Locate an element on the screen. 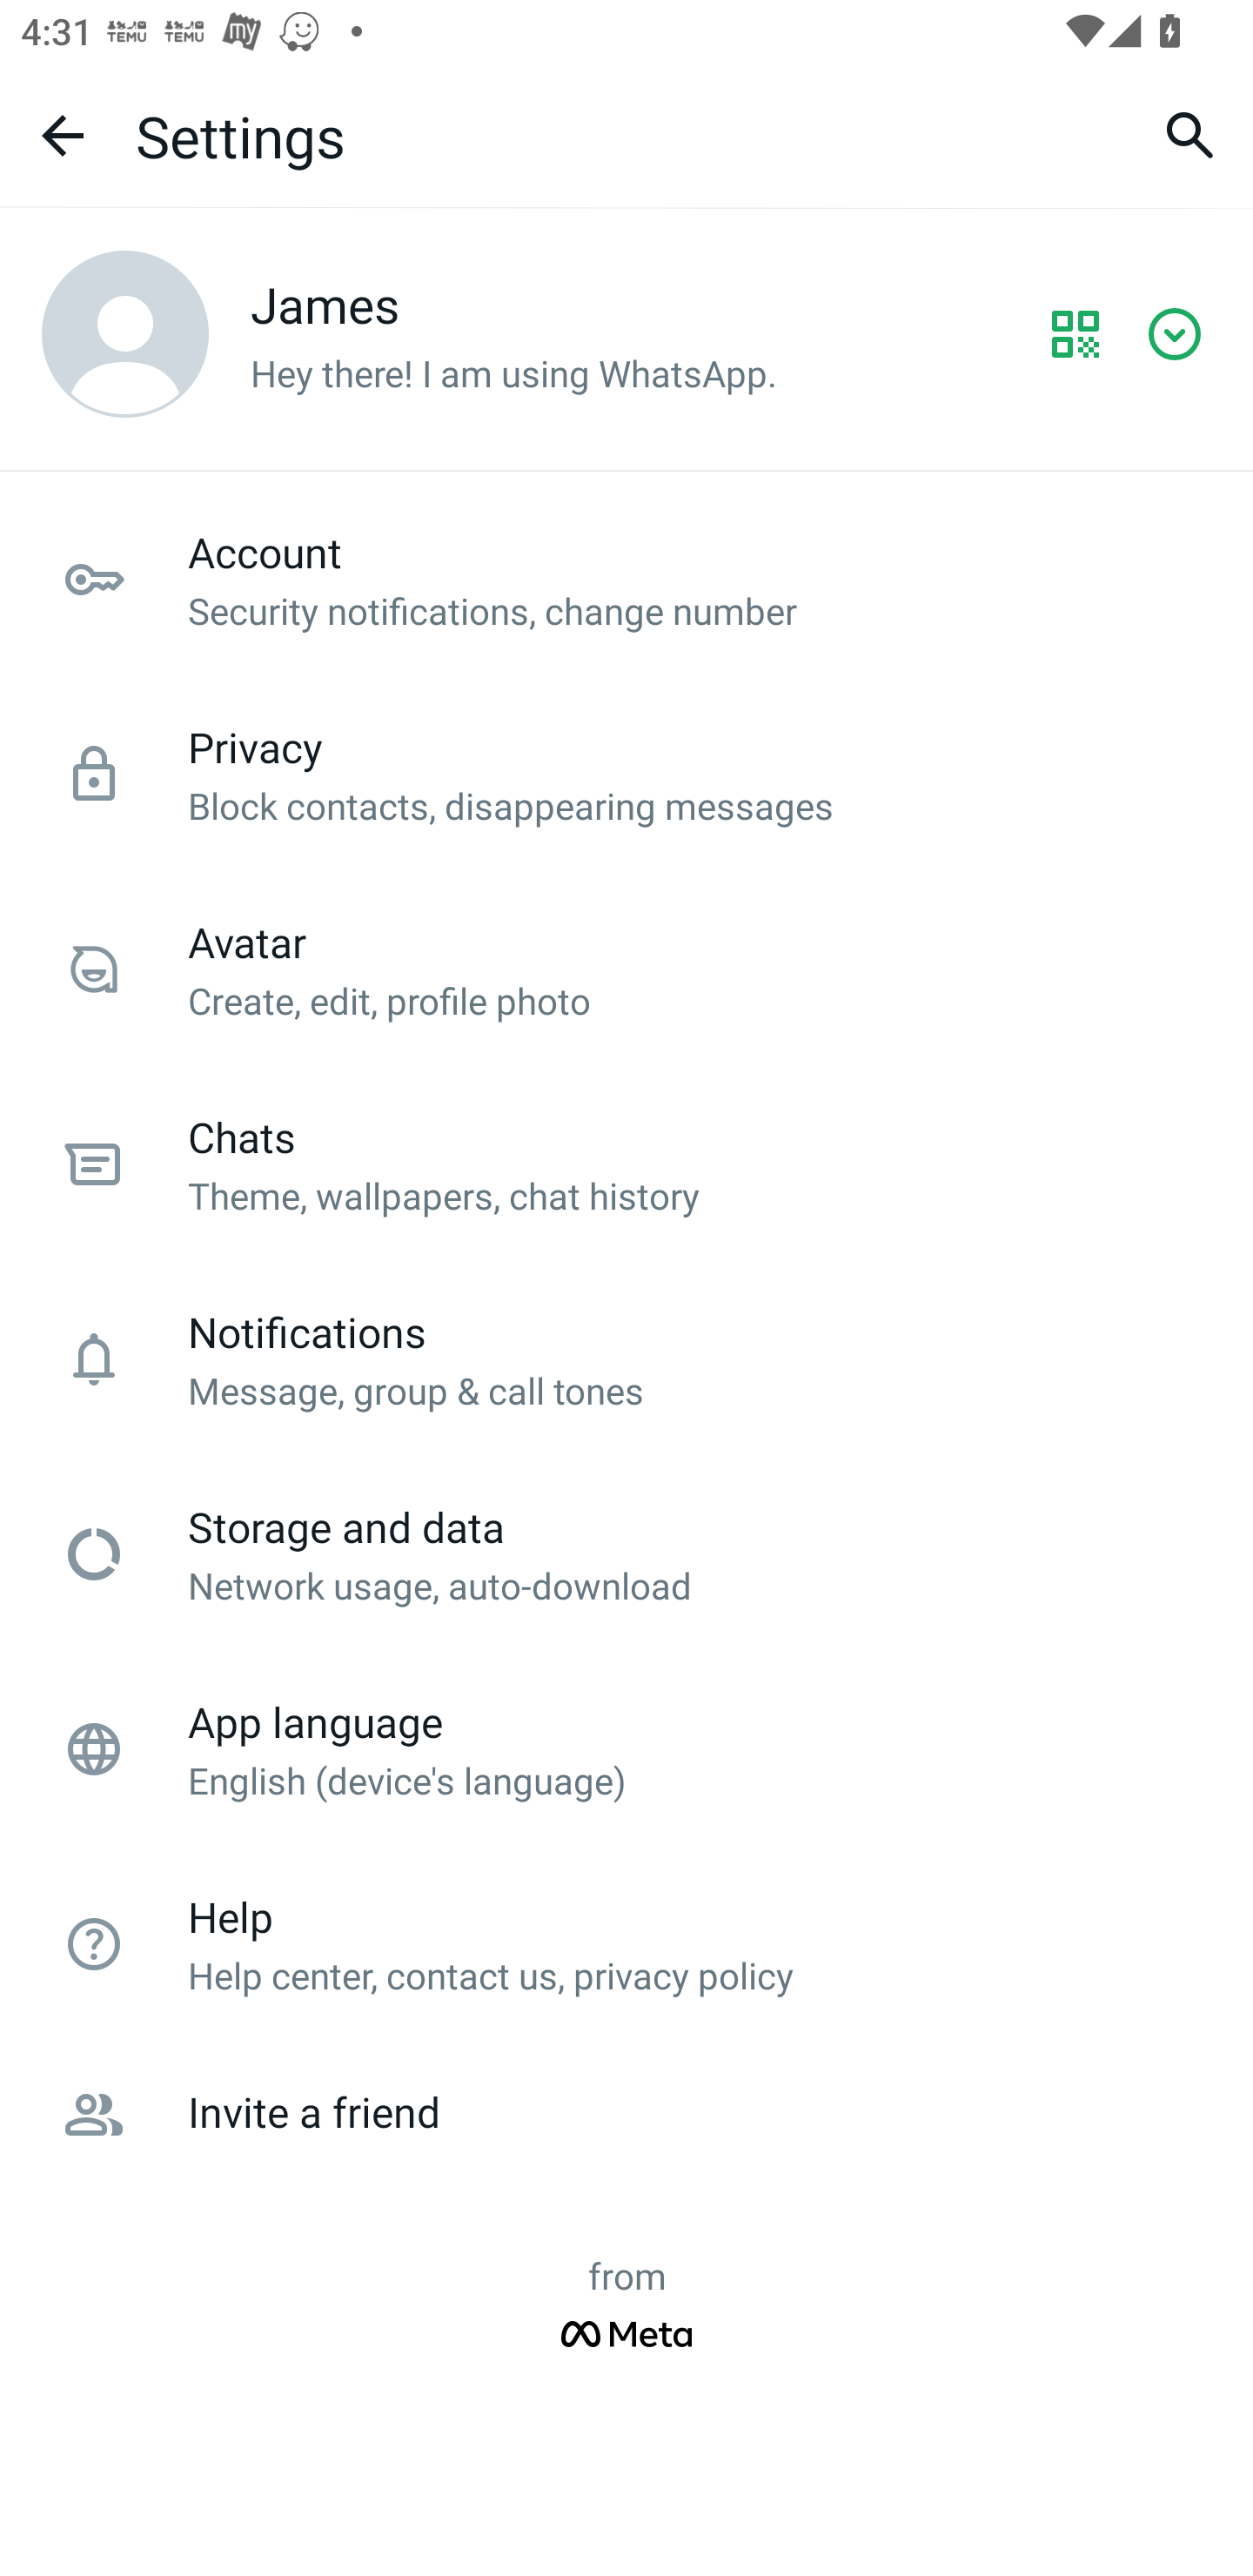  Navigate up is located at coordinates (63, 135).